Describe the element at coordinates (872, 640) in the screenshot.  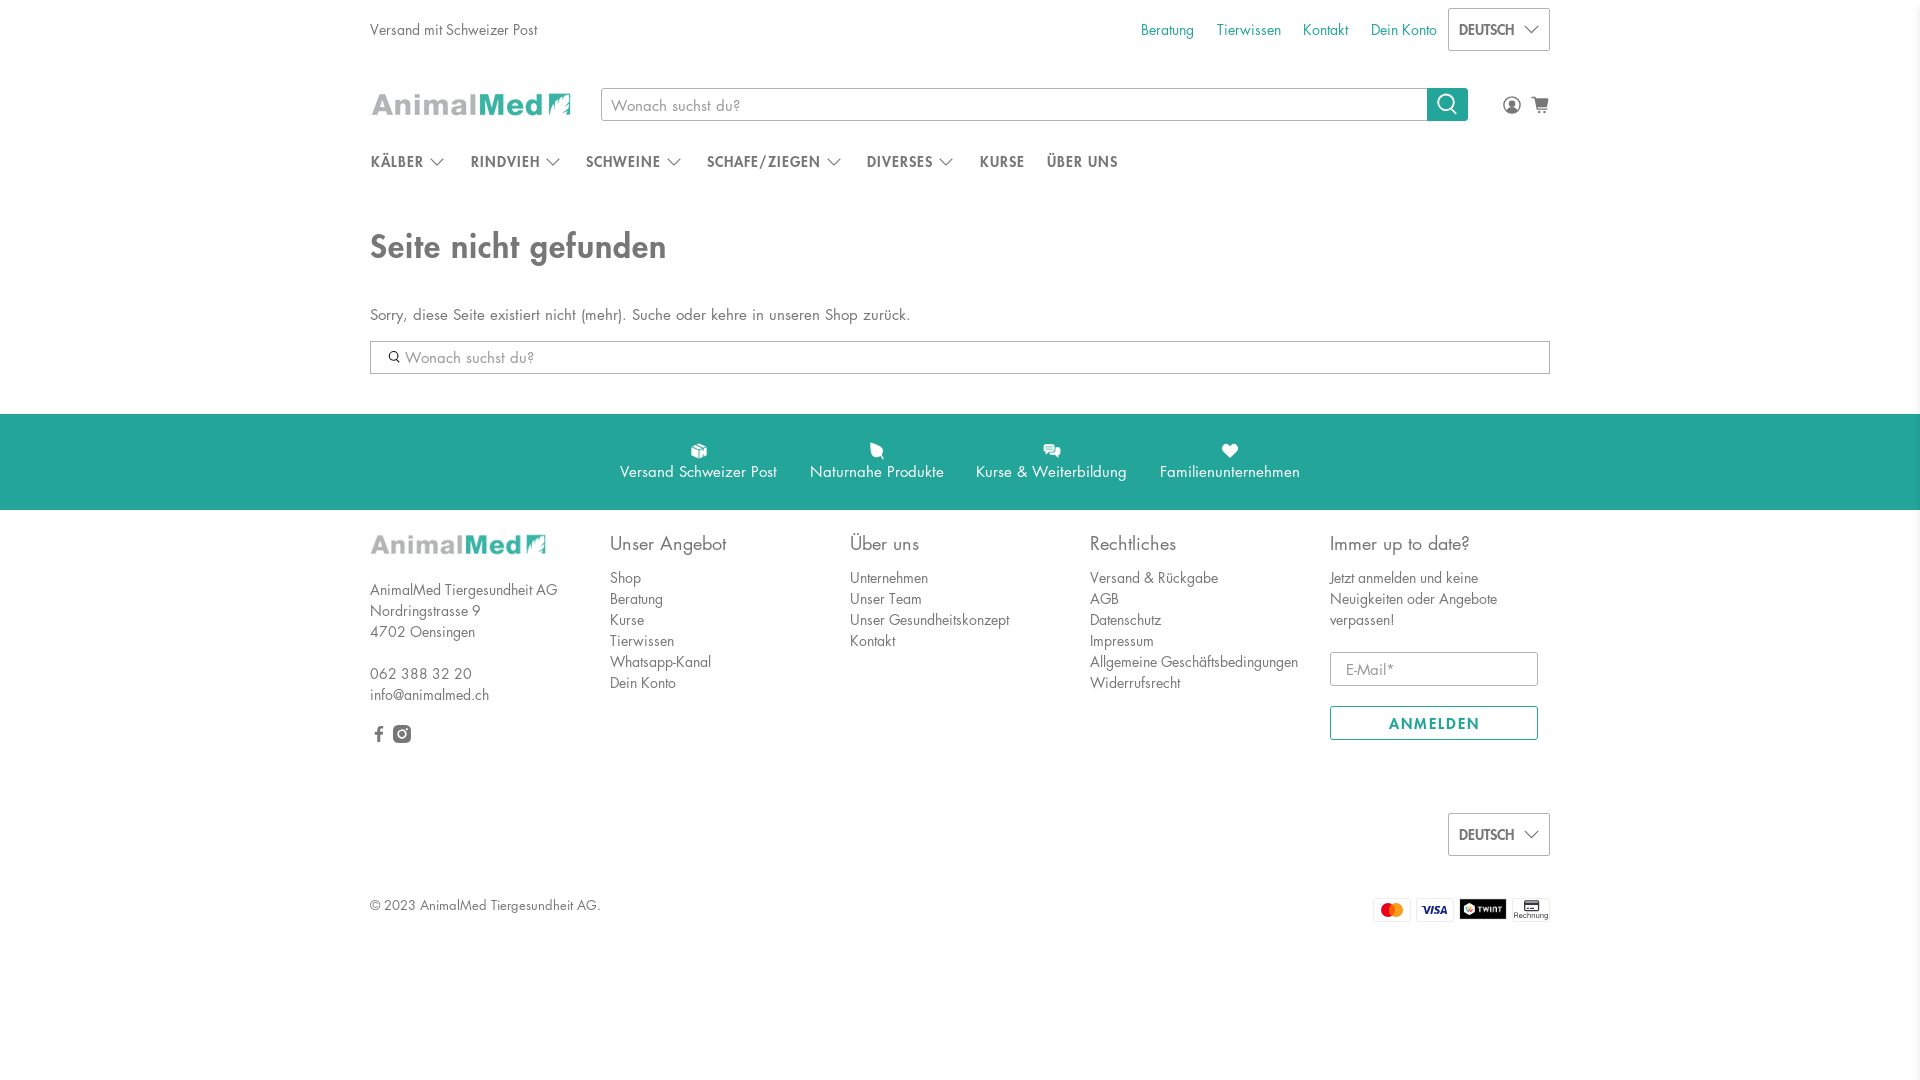
I see `Kontakt` at that location.